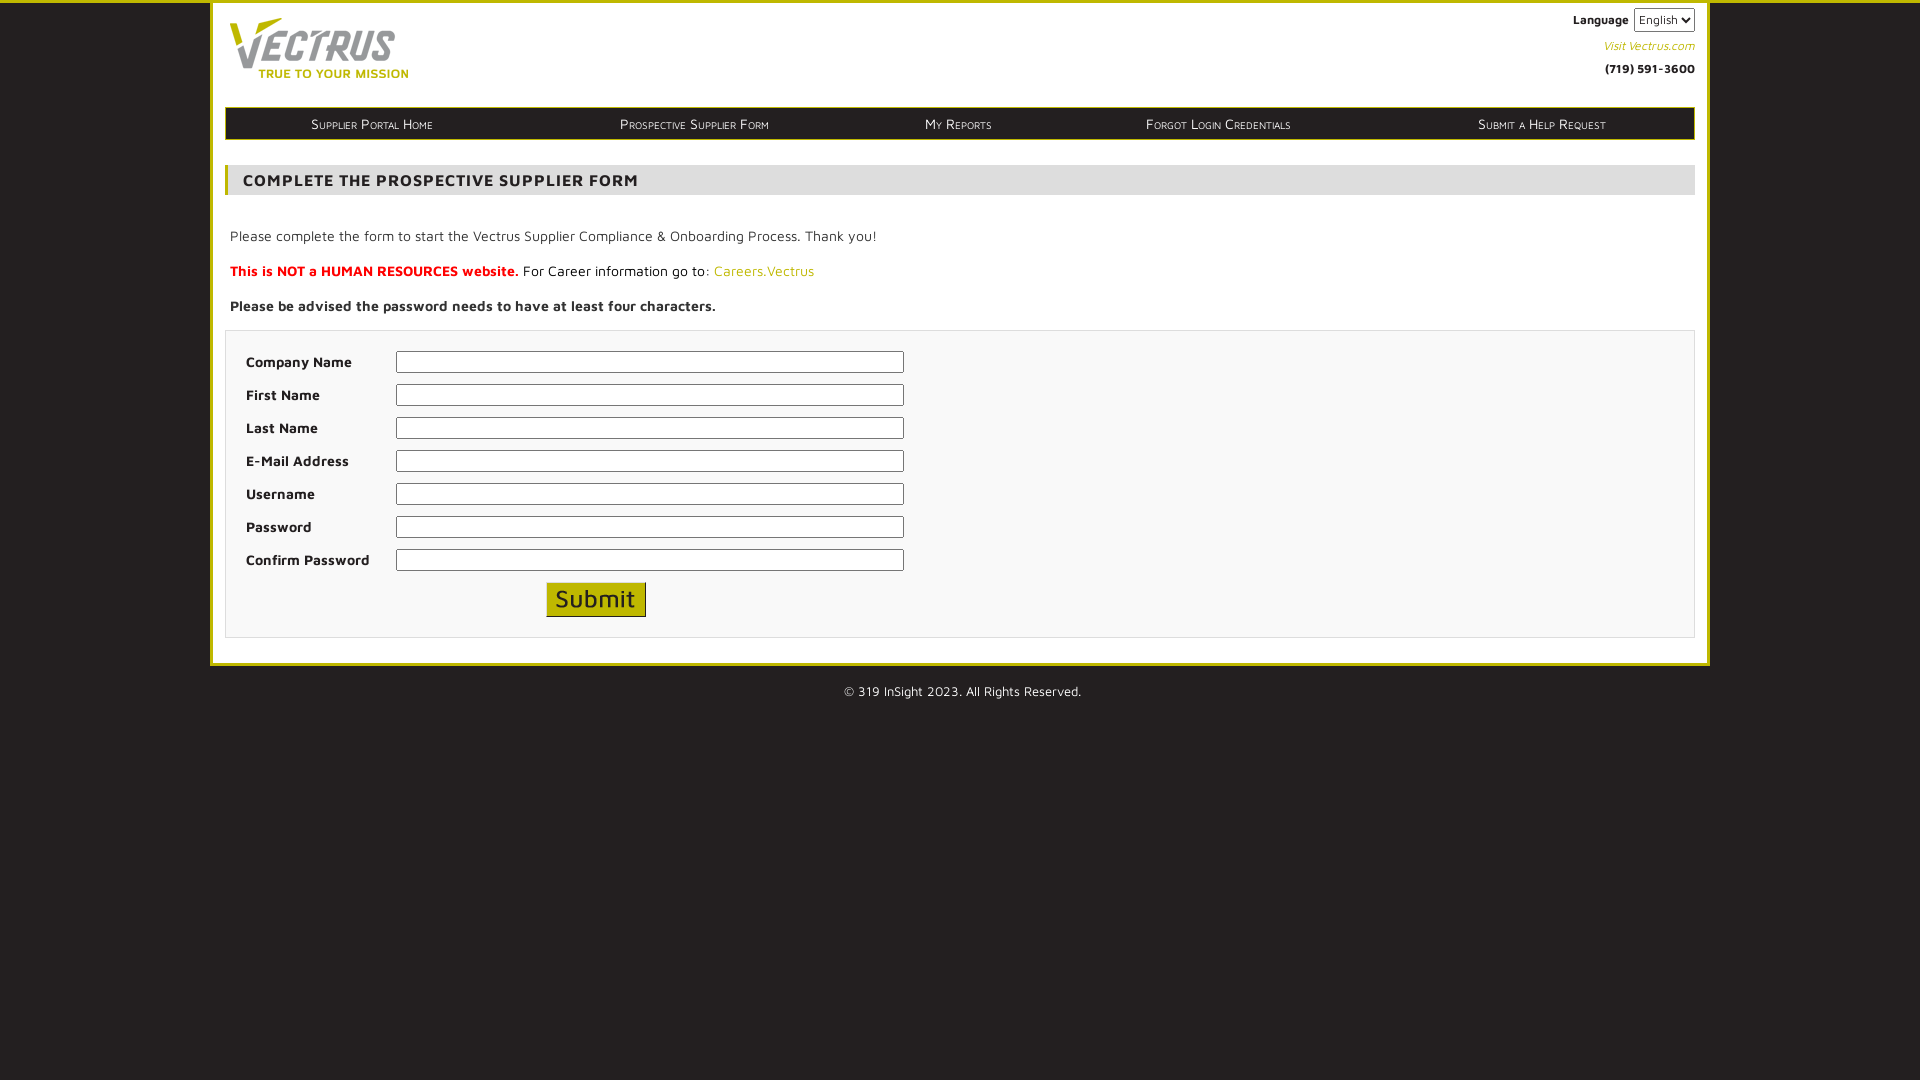 The width and height of the screenshot is (1920, 1080). I want to click on Supplier Portal Home, so click(373, 124).